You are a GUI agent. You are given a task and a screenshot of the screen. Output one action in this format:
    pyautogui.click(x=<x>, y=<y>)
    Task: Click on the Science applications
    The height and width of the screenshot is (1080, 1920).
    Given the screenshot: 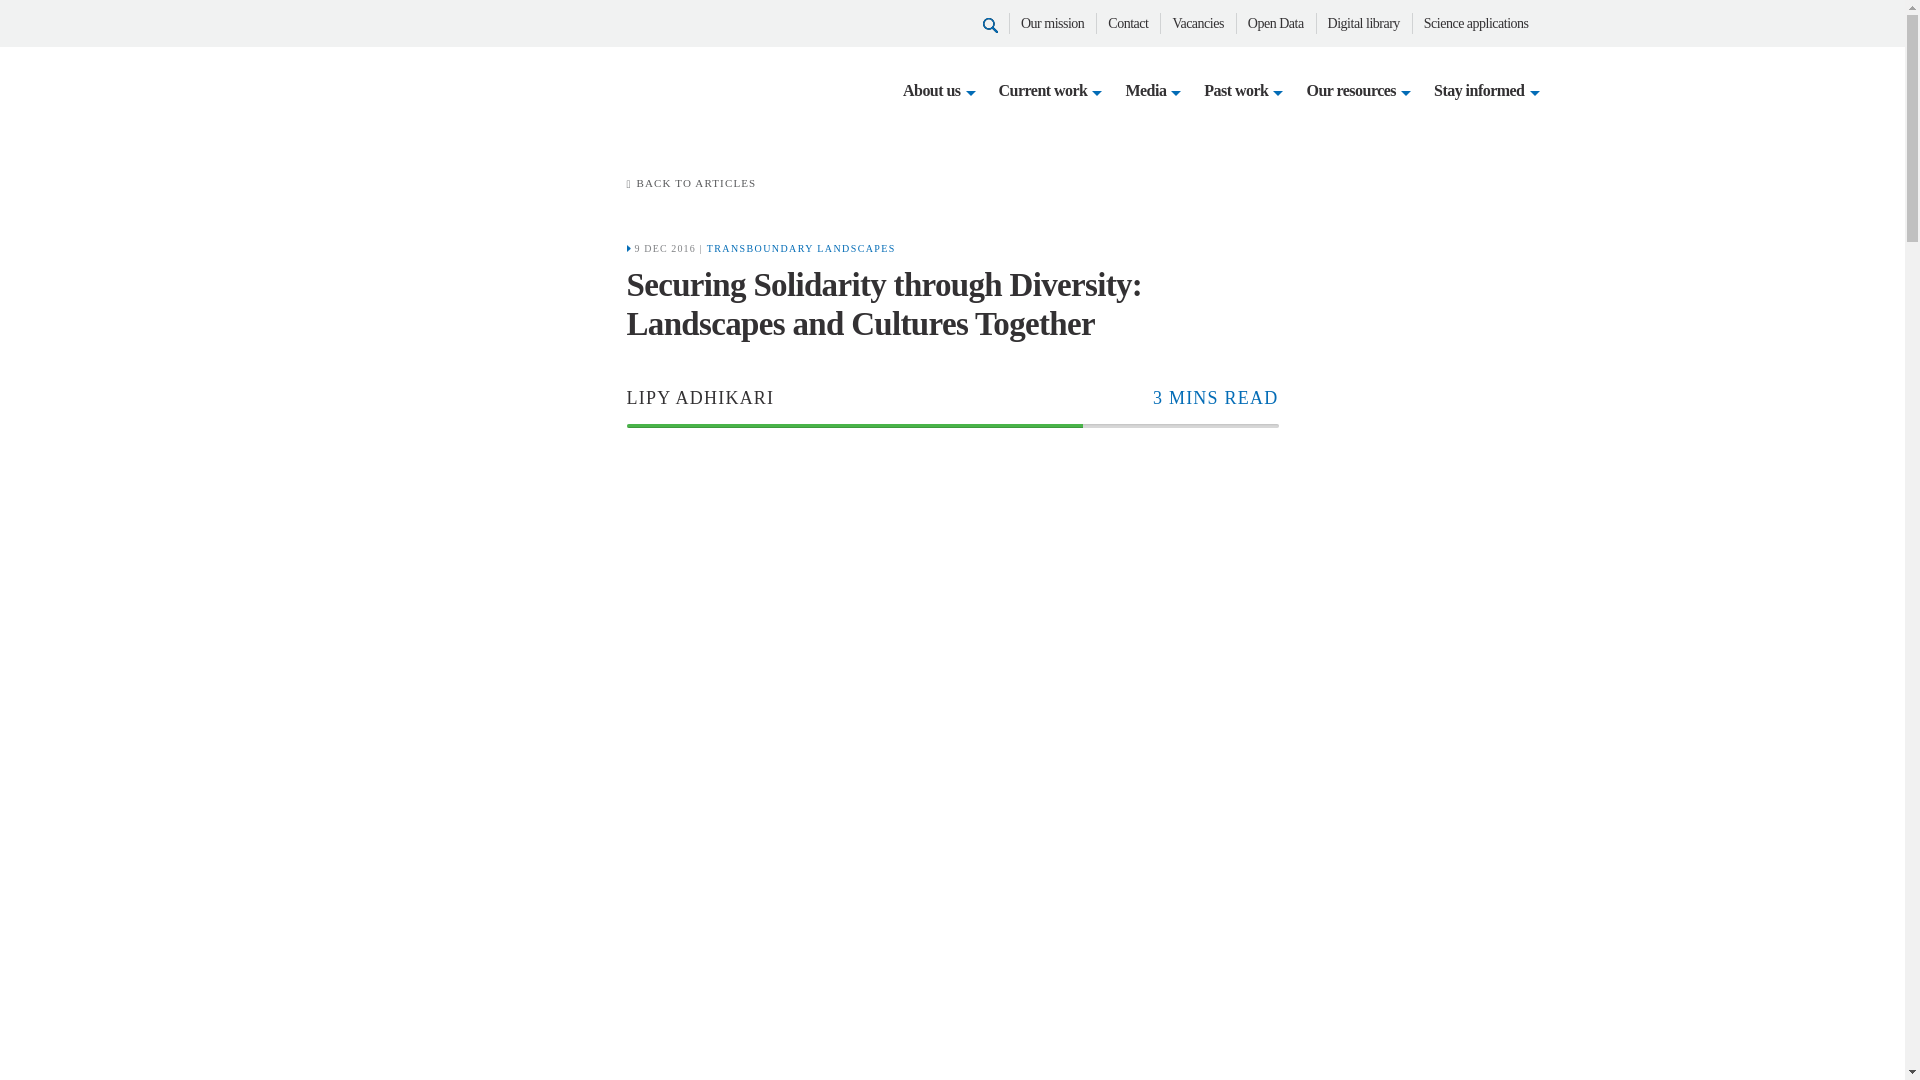 What is the action you would take?
    pyautogui.click(x=1476, y=24)
    